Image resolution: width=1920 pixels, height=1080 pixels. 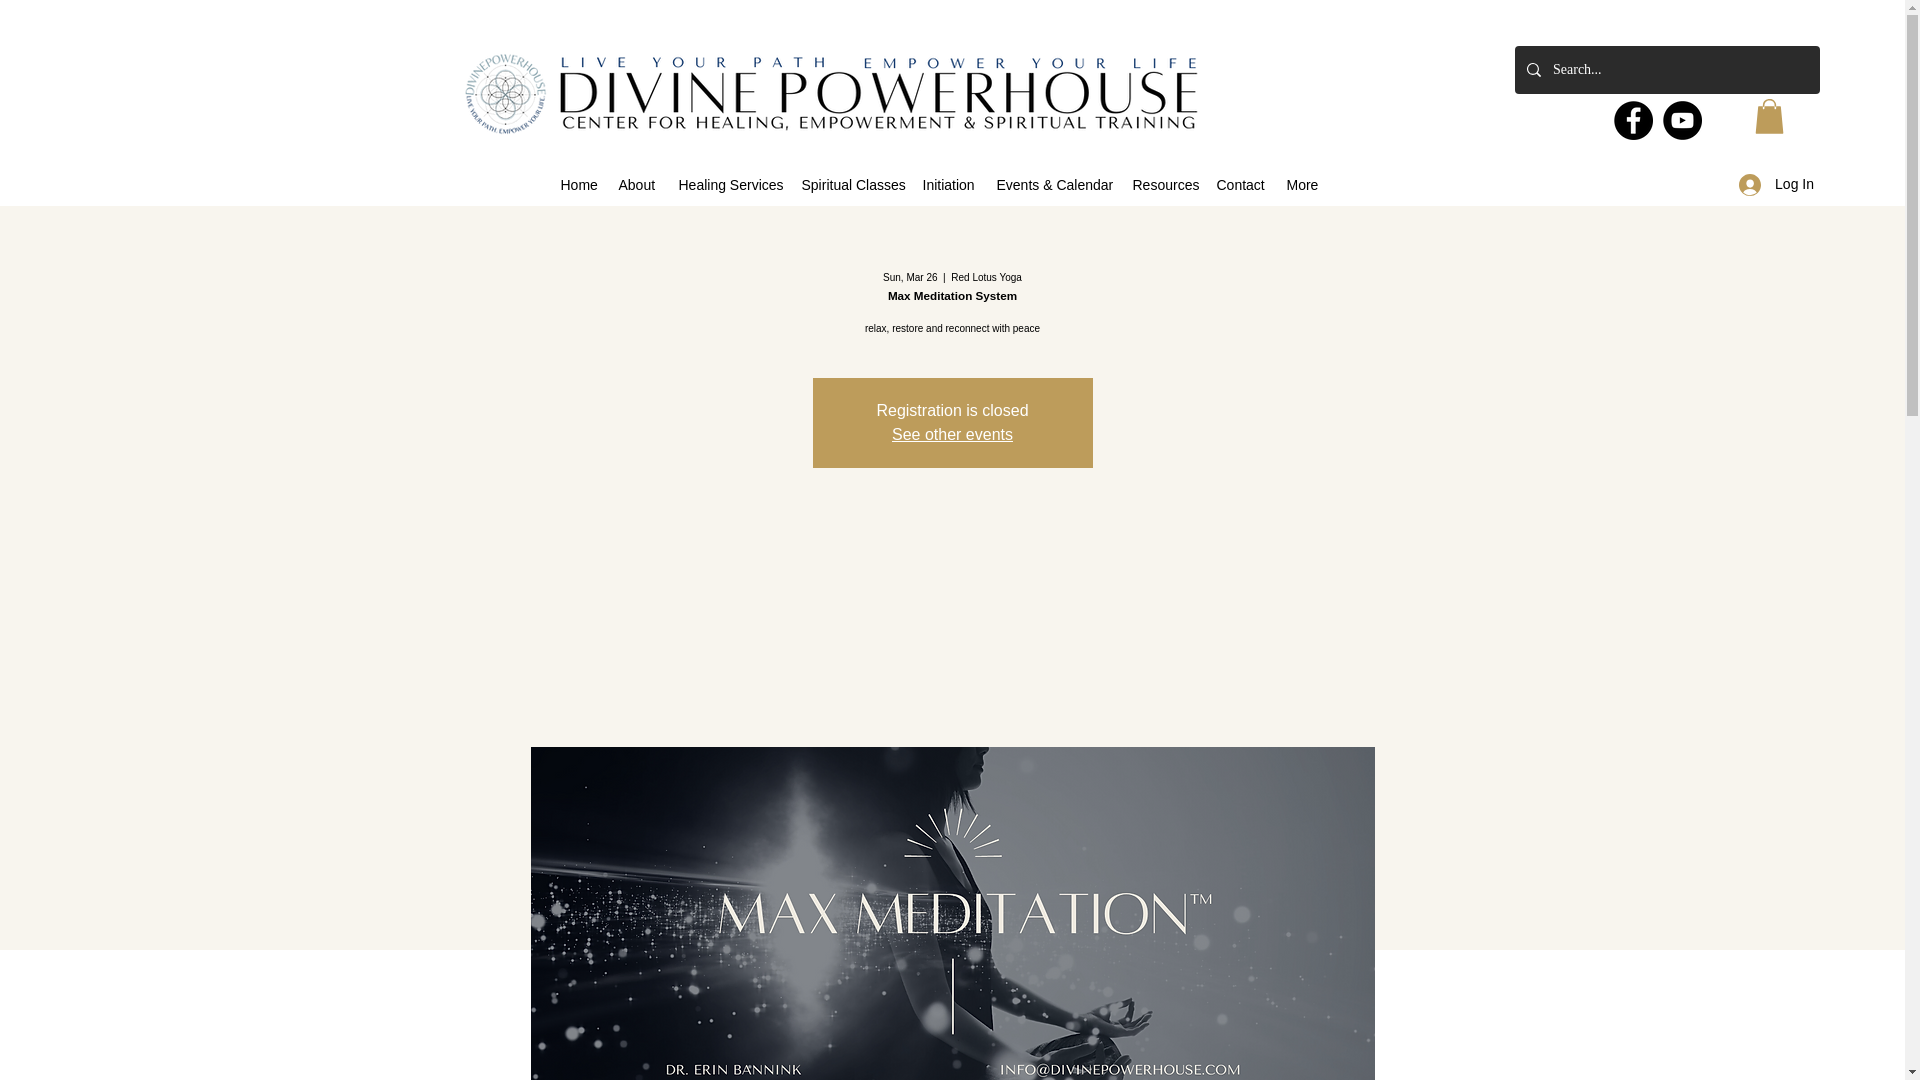 What do you see at coordinates (949, 184) in the screenshot?
I see `Initiation` at bounding box center [949, 184].